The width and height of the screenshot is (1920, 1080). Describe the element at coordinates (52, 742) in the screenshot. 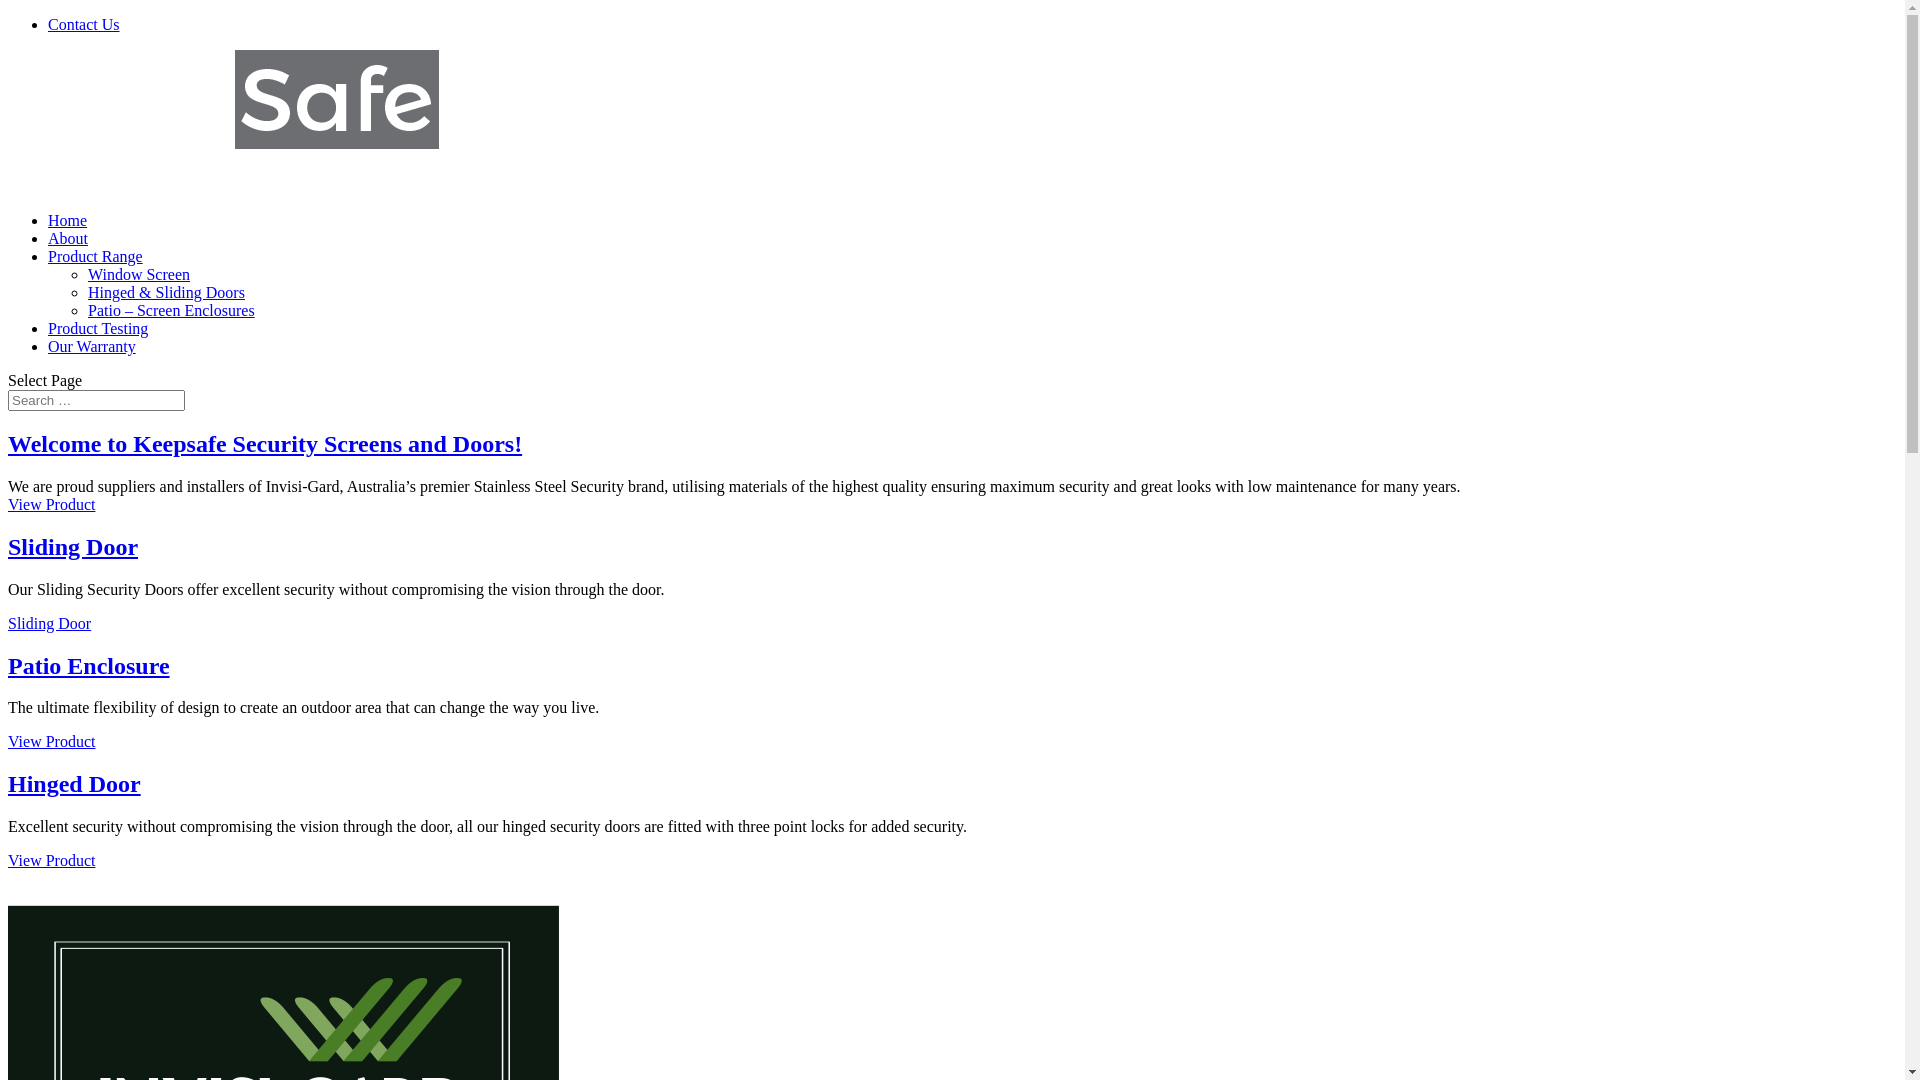

I see `View Product` at that location.